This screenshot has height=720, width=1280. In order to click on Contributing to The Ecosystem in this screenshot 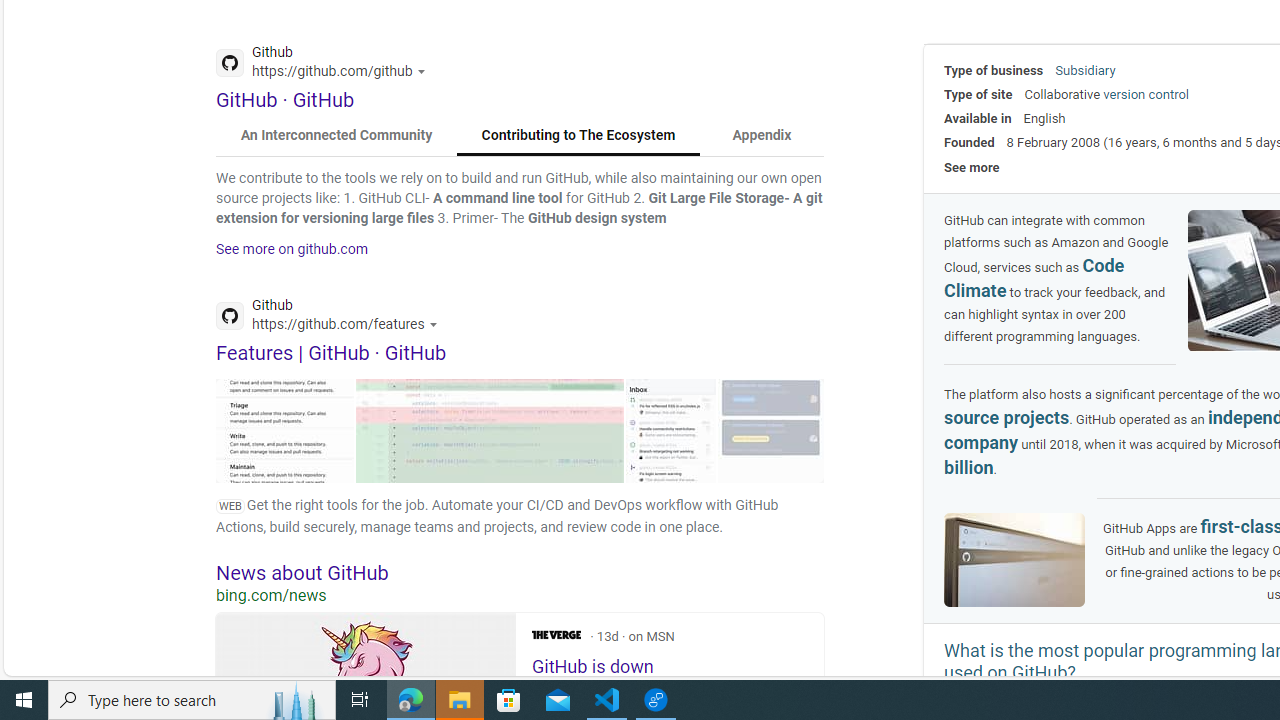, I will do `click(578, 136)`.